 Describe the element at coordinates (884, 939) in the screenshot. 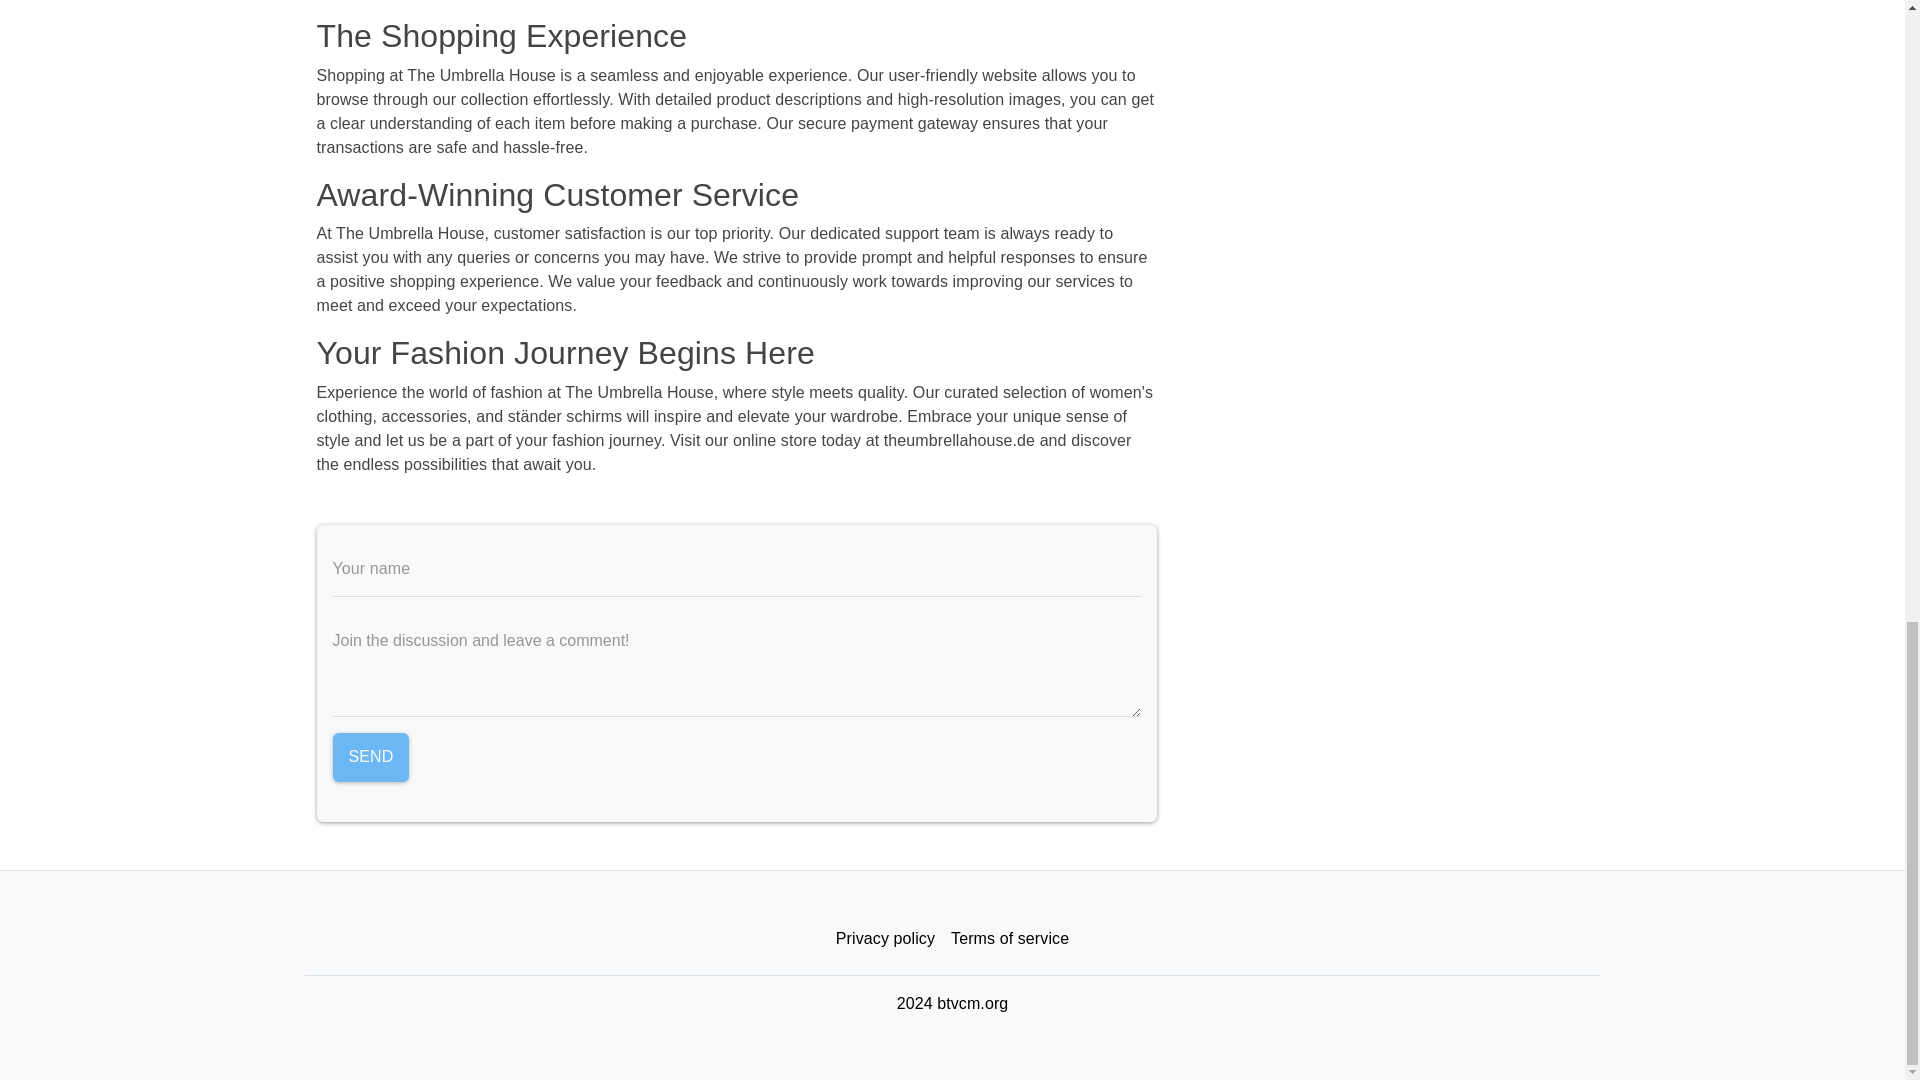

I see `Privacy policy` at that location.